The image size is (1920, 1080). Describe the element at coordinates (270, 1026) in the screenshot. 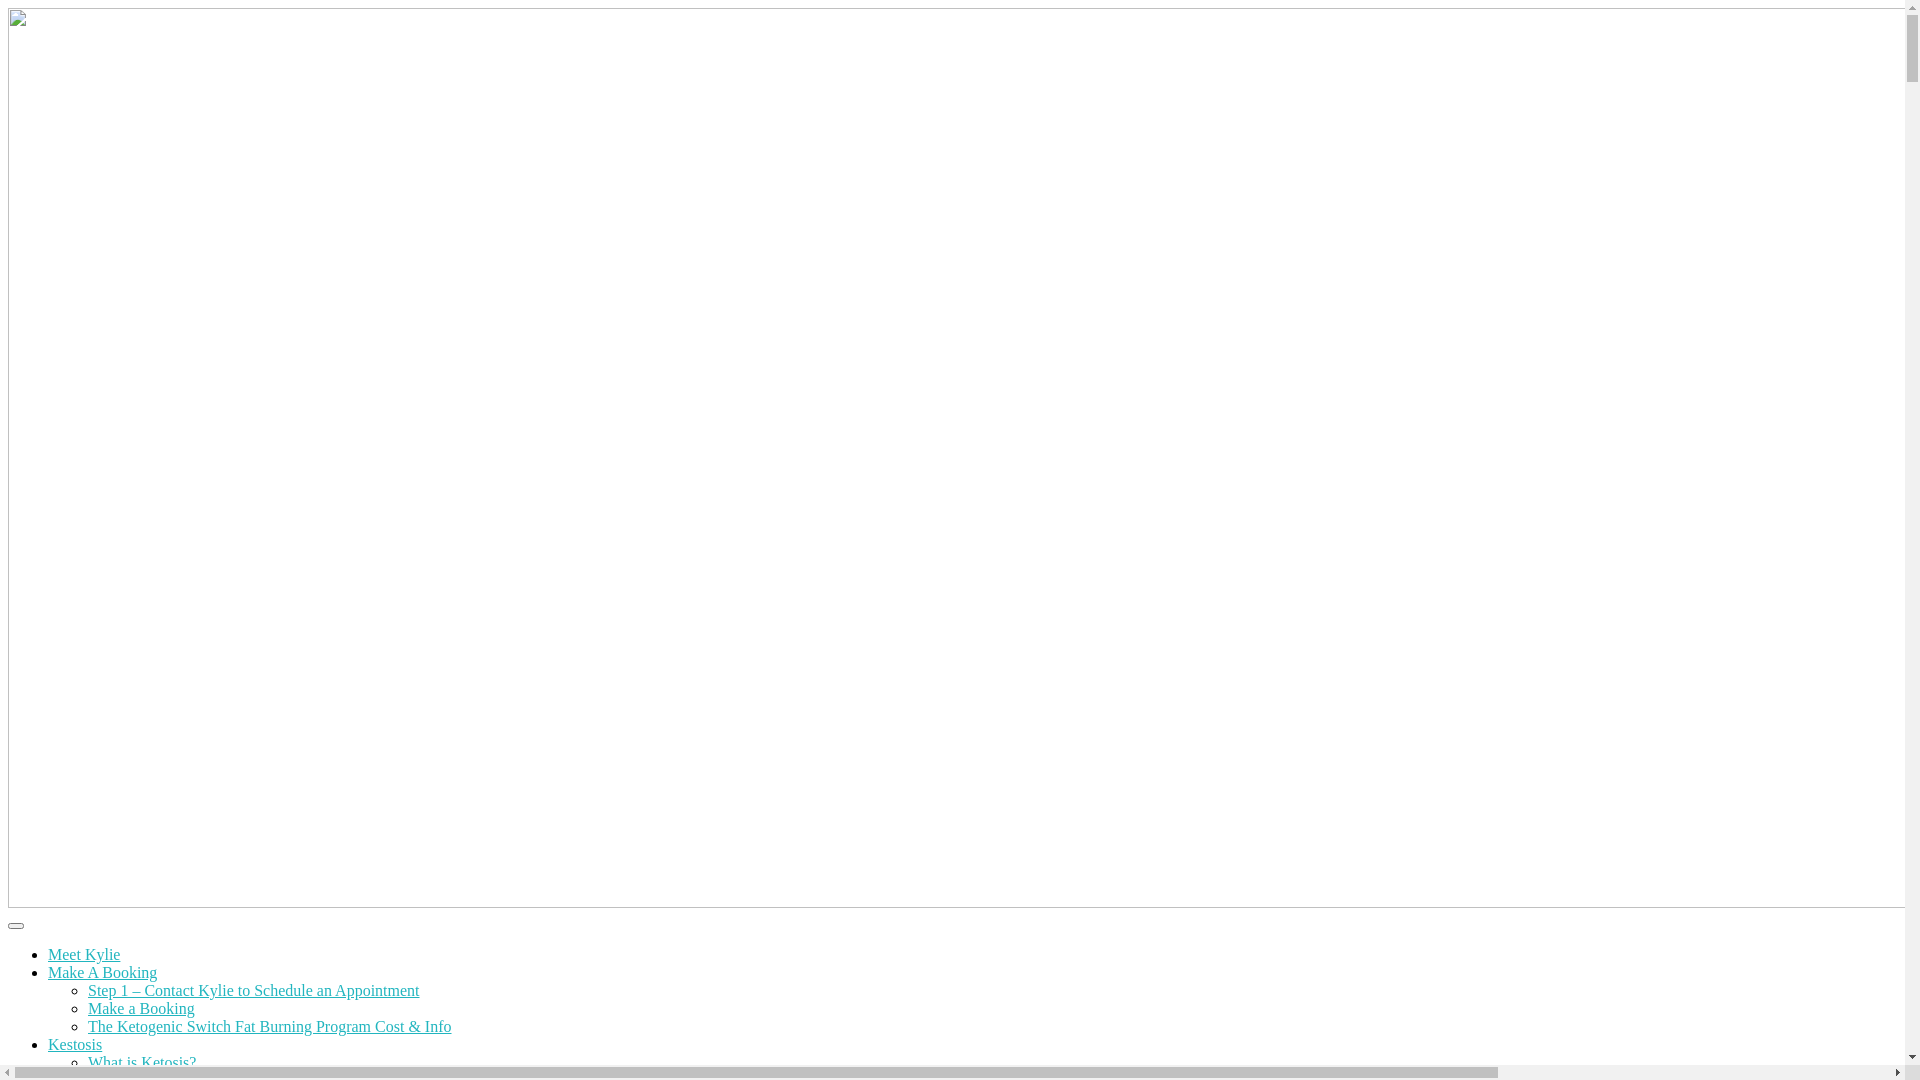

I see `The Ketogenic Switch Fat Burning Program Cost & Info` at that location.